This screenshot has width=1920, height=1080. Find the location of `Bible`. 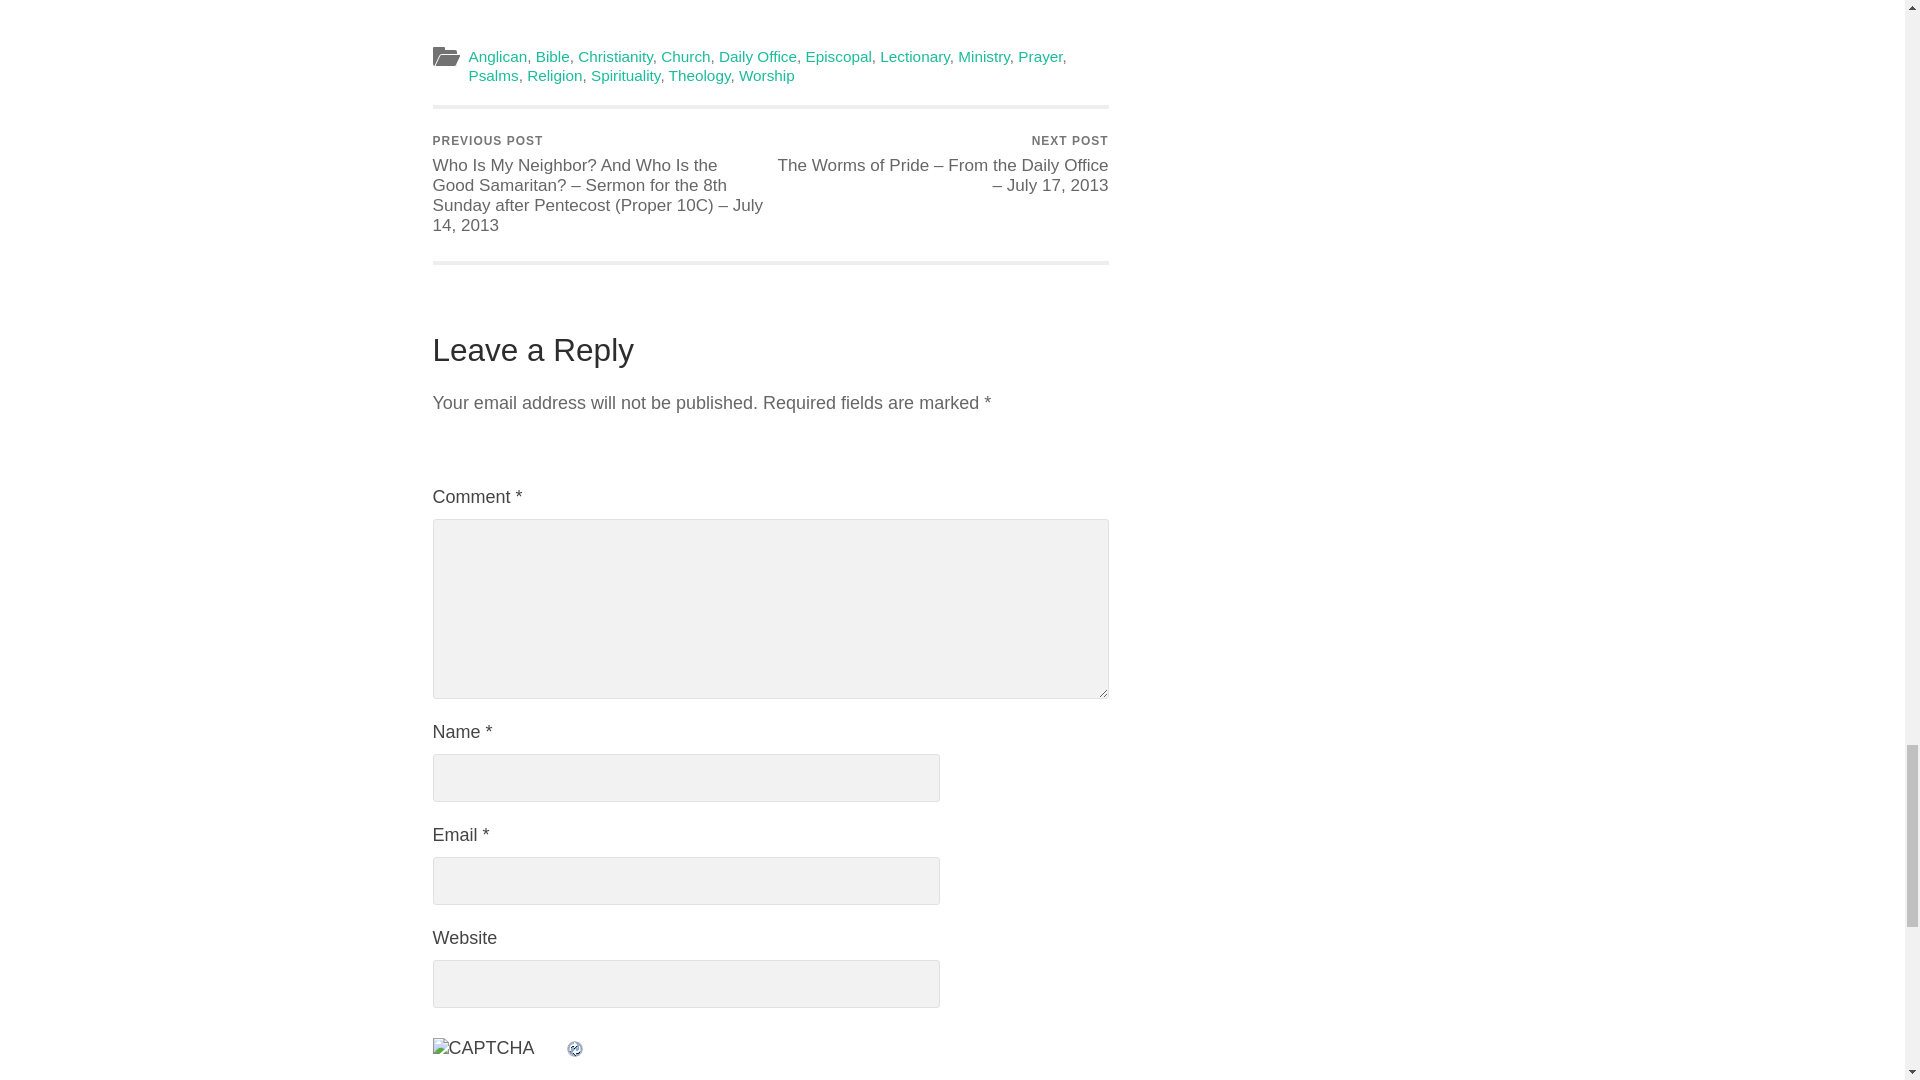

Bible is located at coordinates (552, 56).